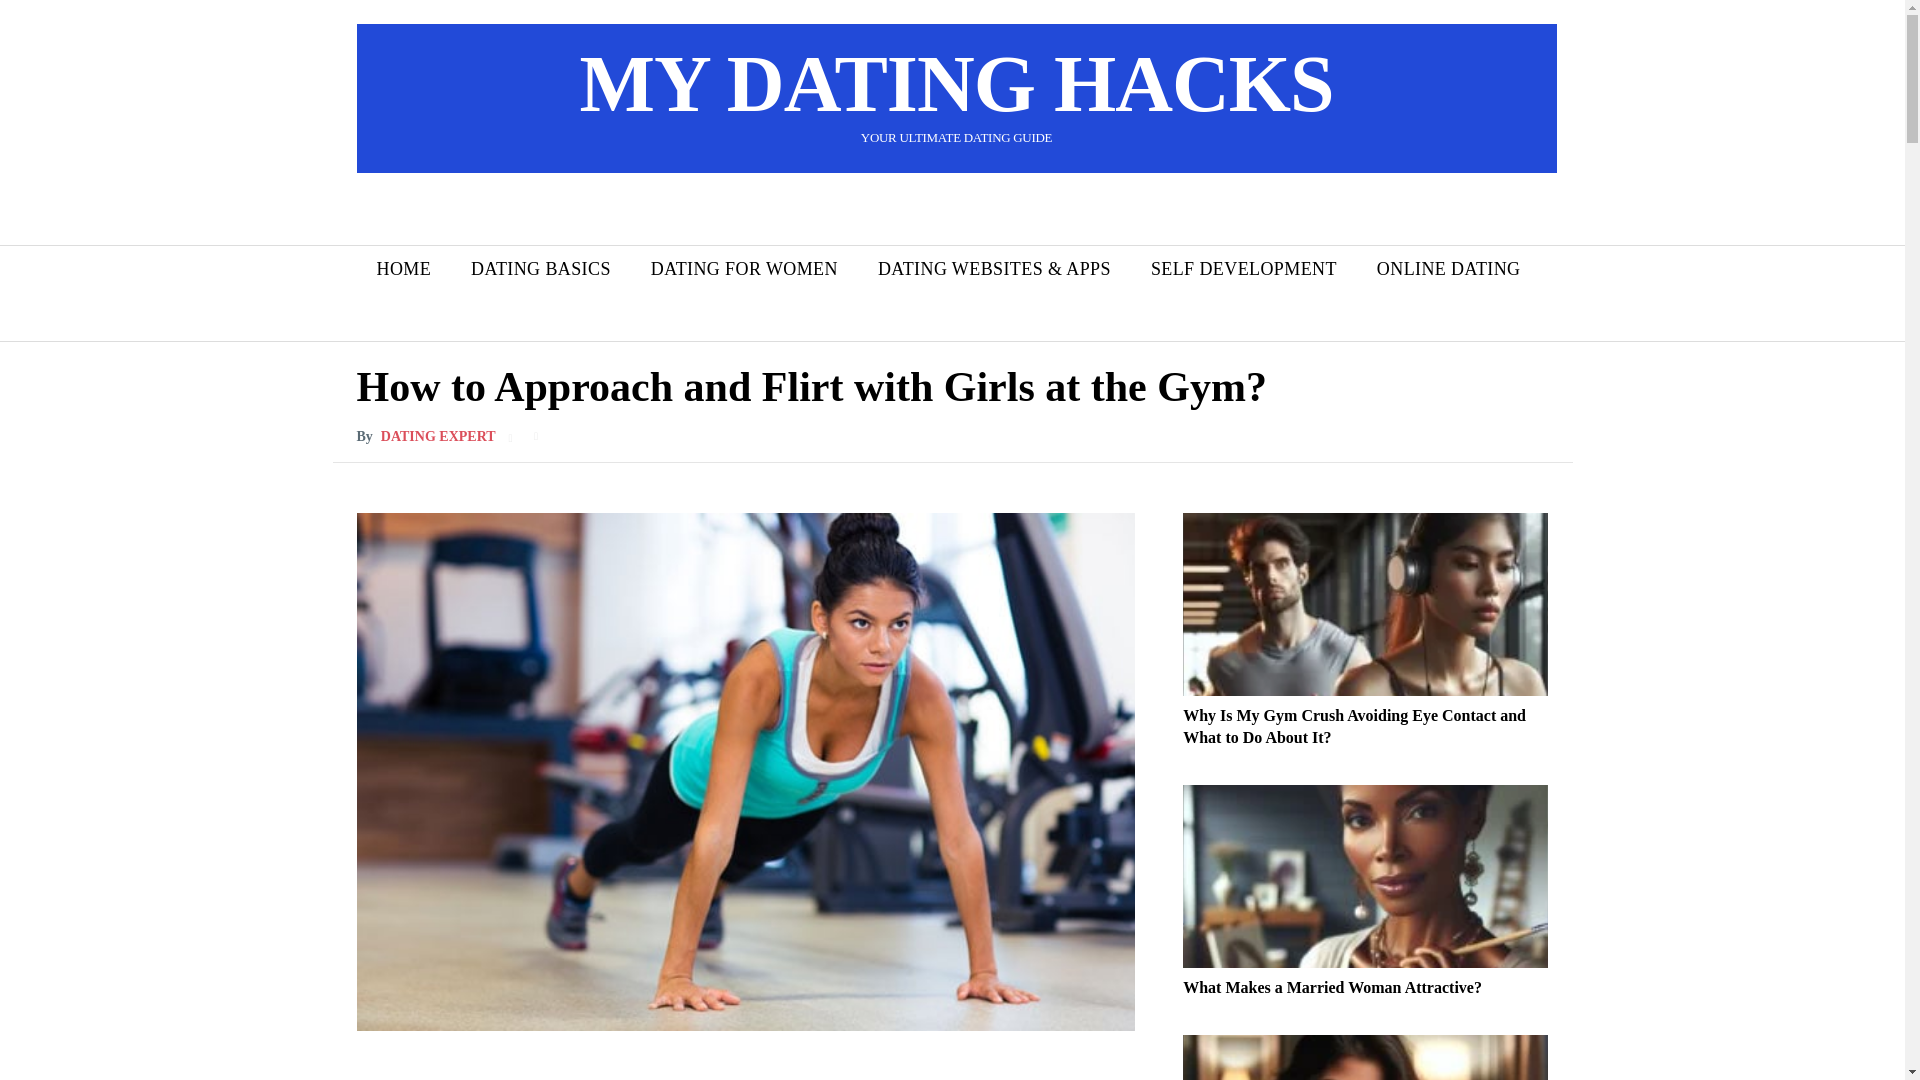 The width and height of the screenshot is (1920, 1080). I want to click on HOME, so click(403, 269).